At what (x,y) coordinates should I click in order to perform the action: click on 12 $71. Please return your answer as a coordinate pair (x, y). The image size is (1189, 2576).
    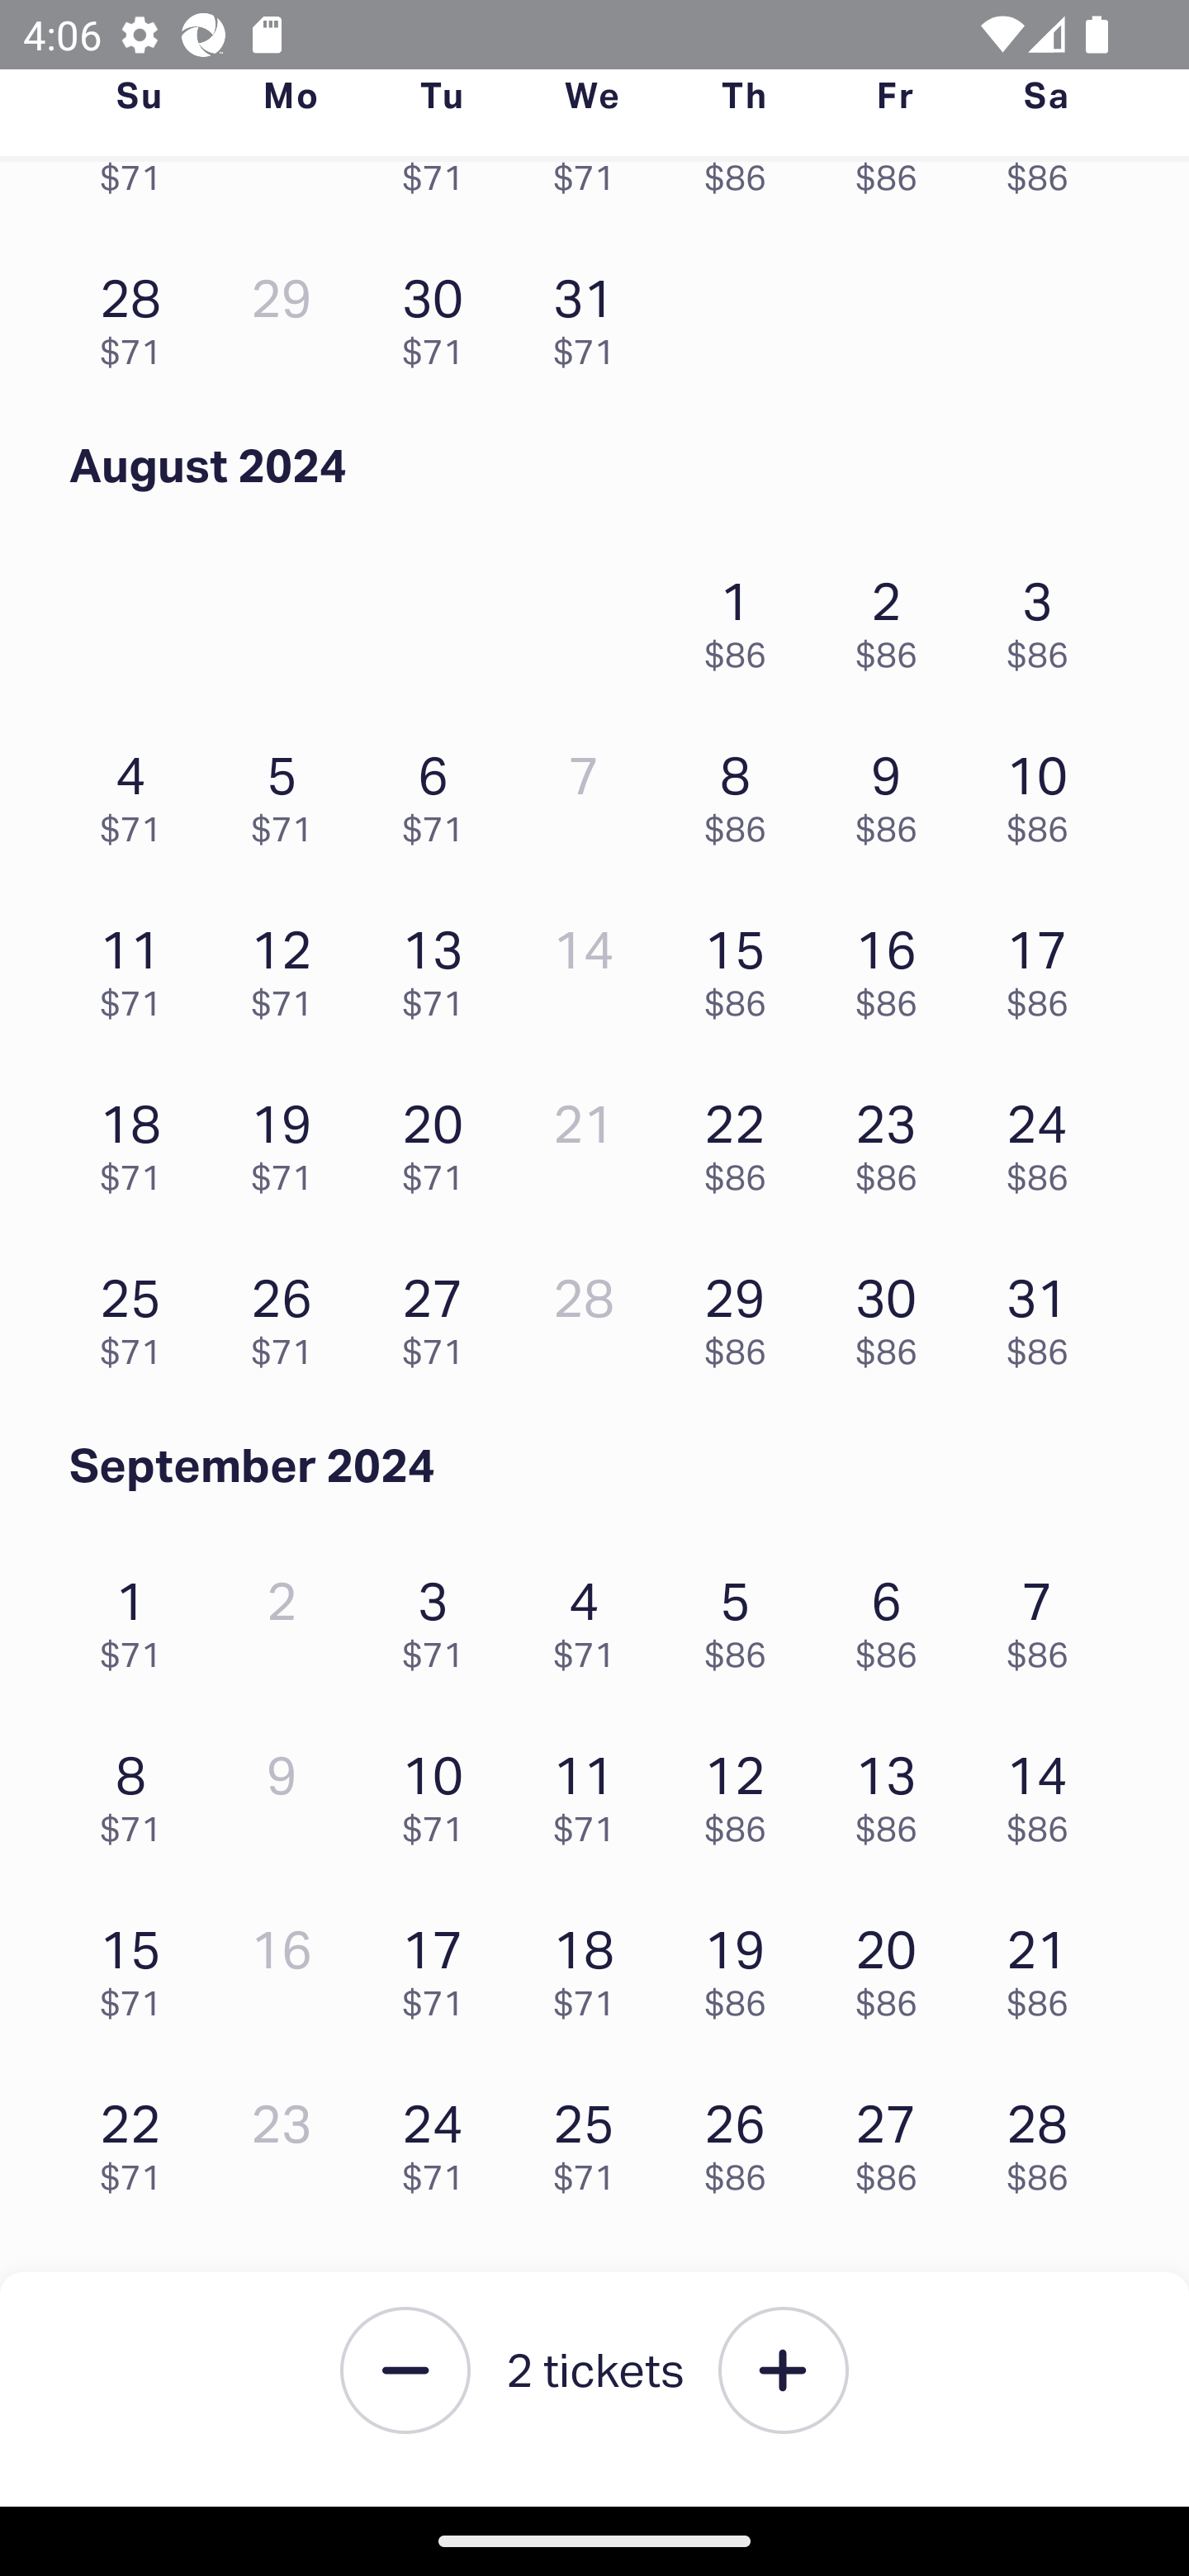
    Looking at the image, I should click on (290, 964).